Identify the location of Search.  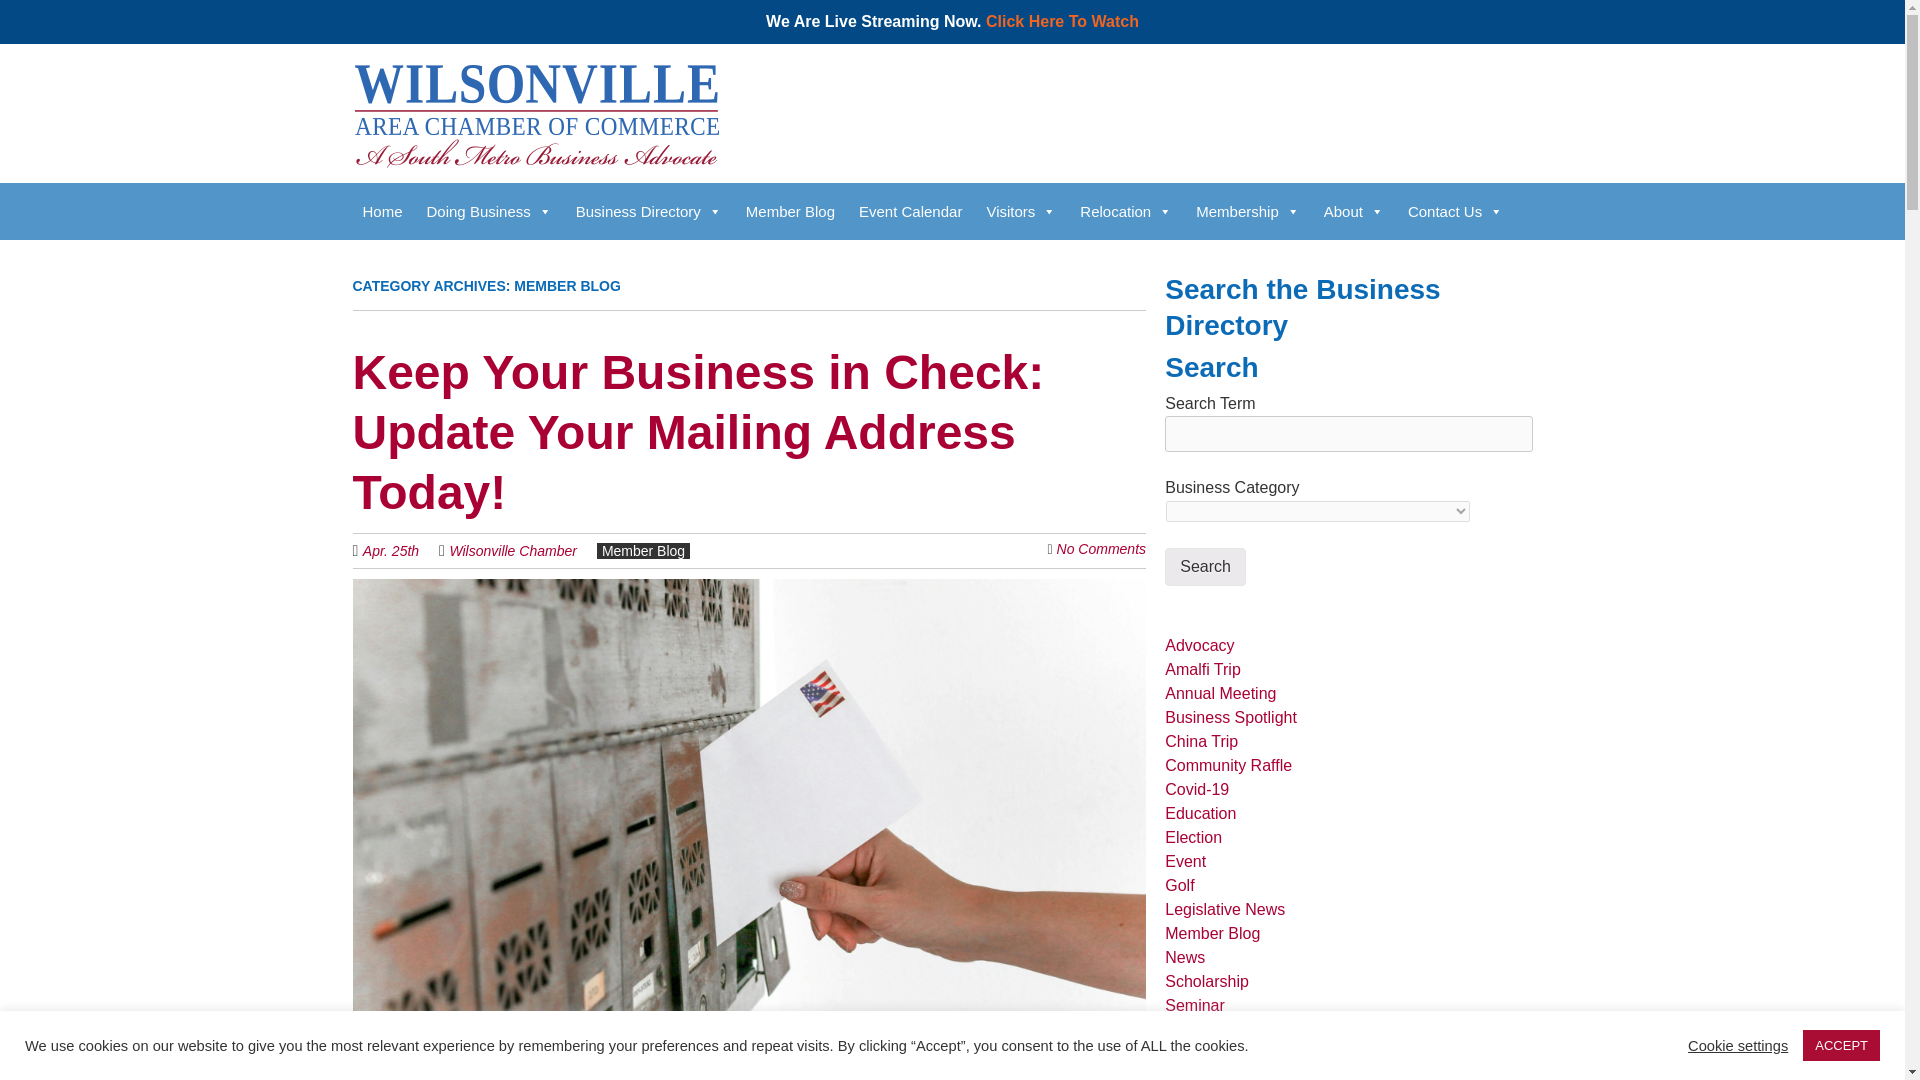
(1206, 566).